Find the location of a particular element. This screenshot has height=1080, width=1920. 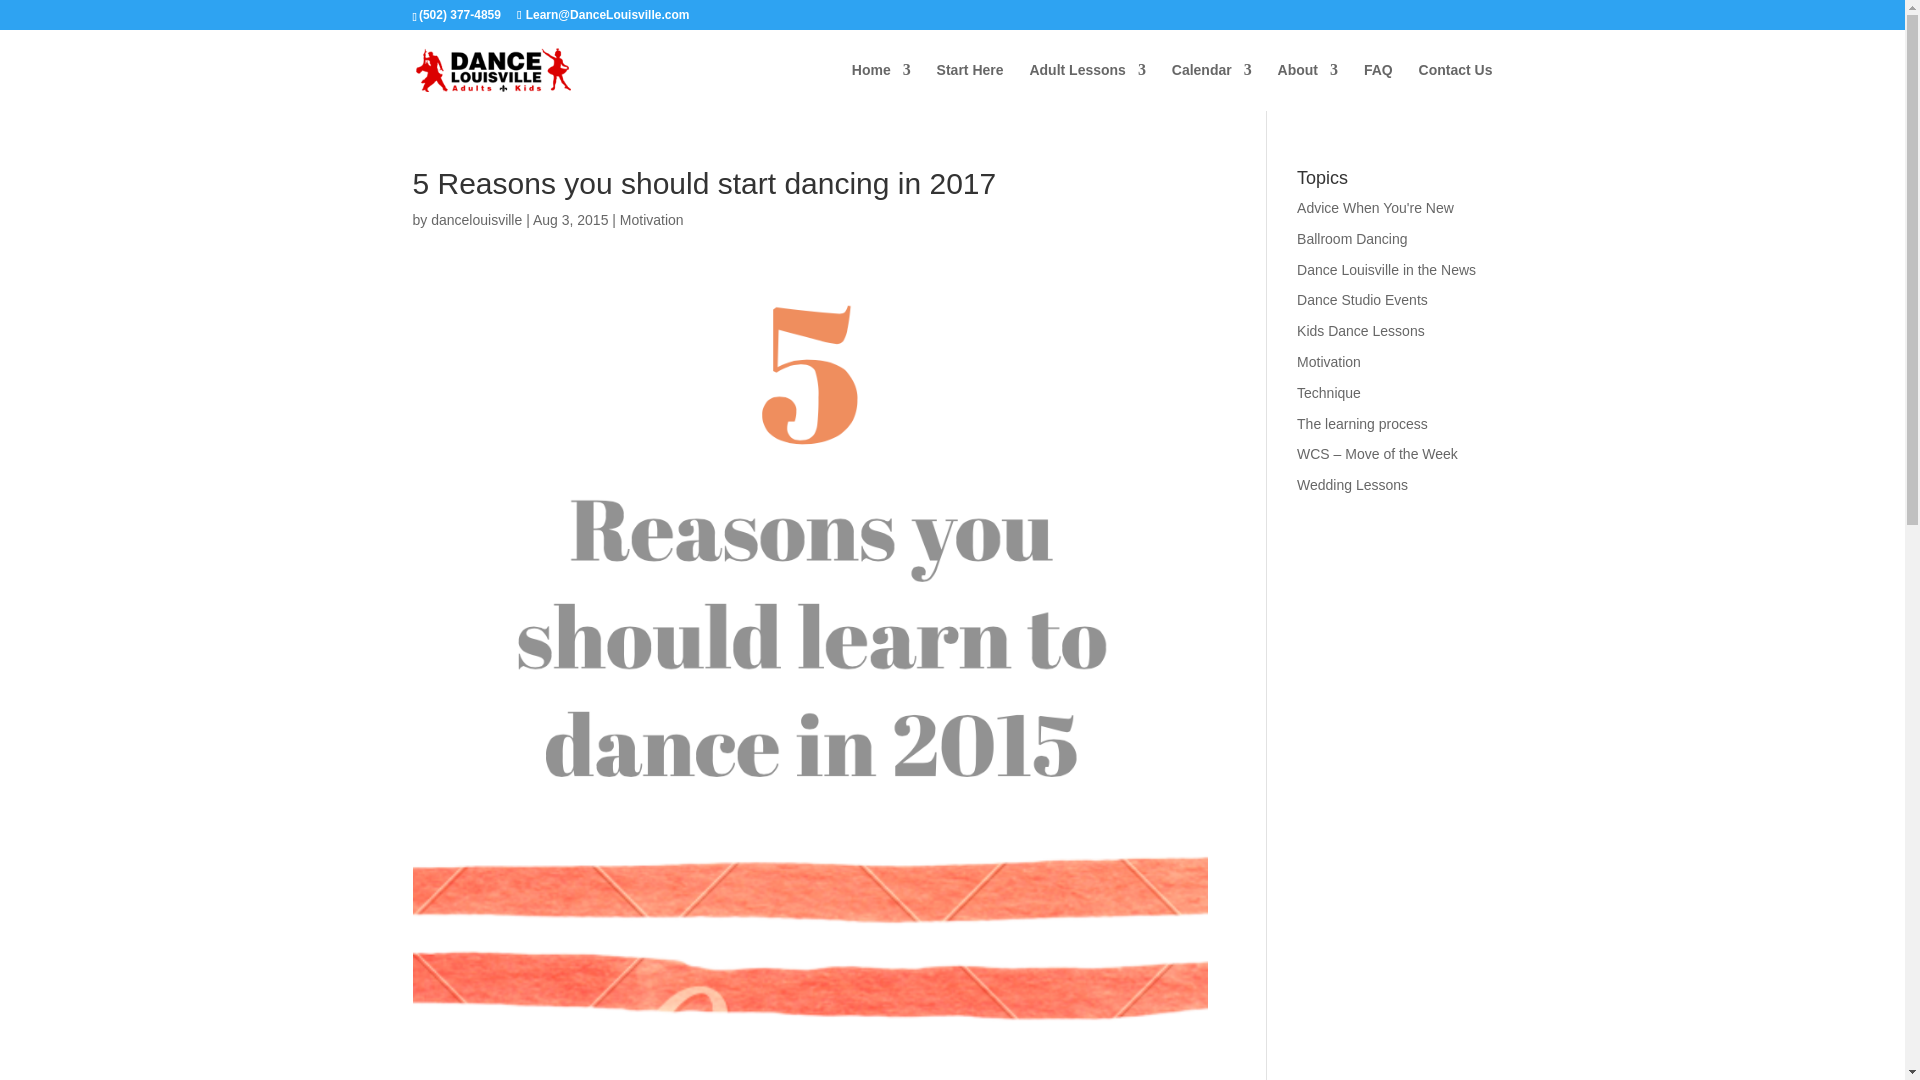

Contact Us is located at coordinates (1456, 86).